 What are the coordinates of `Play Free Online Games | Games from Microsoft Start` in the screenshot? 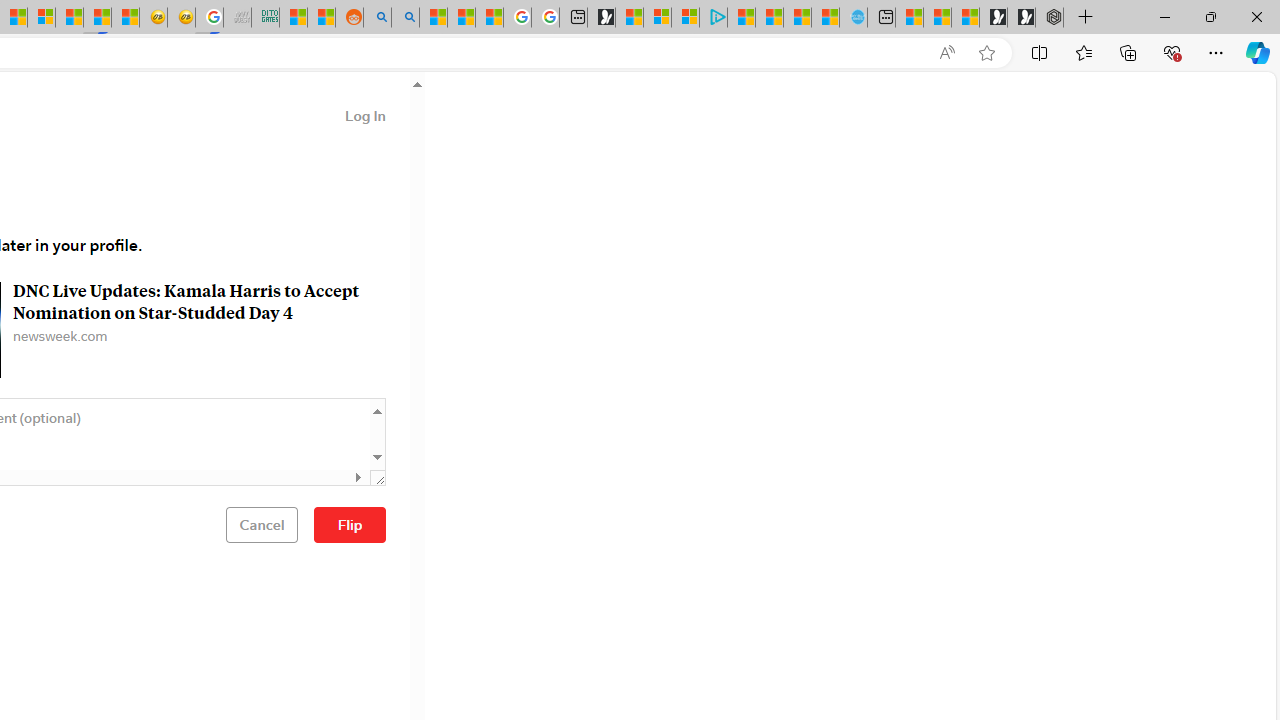 It's located at (1021, 18).